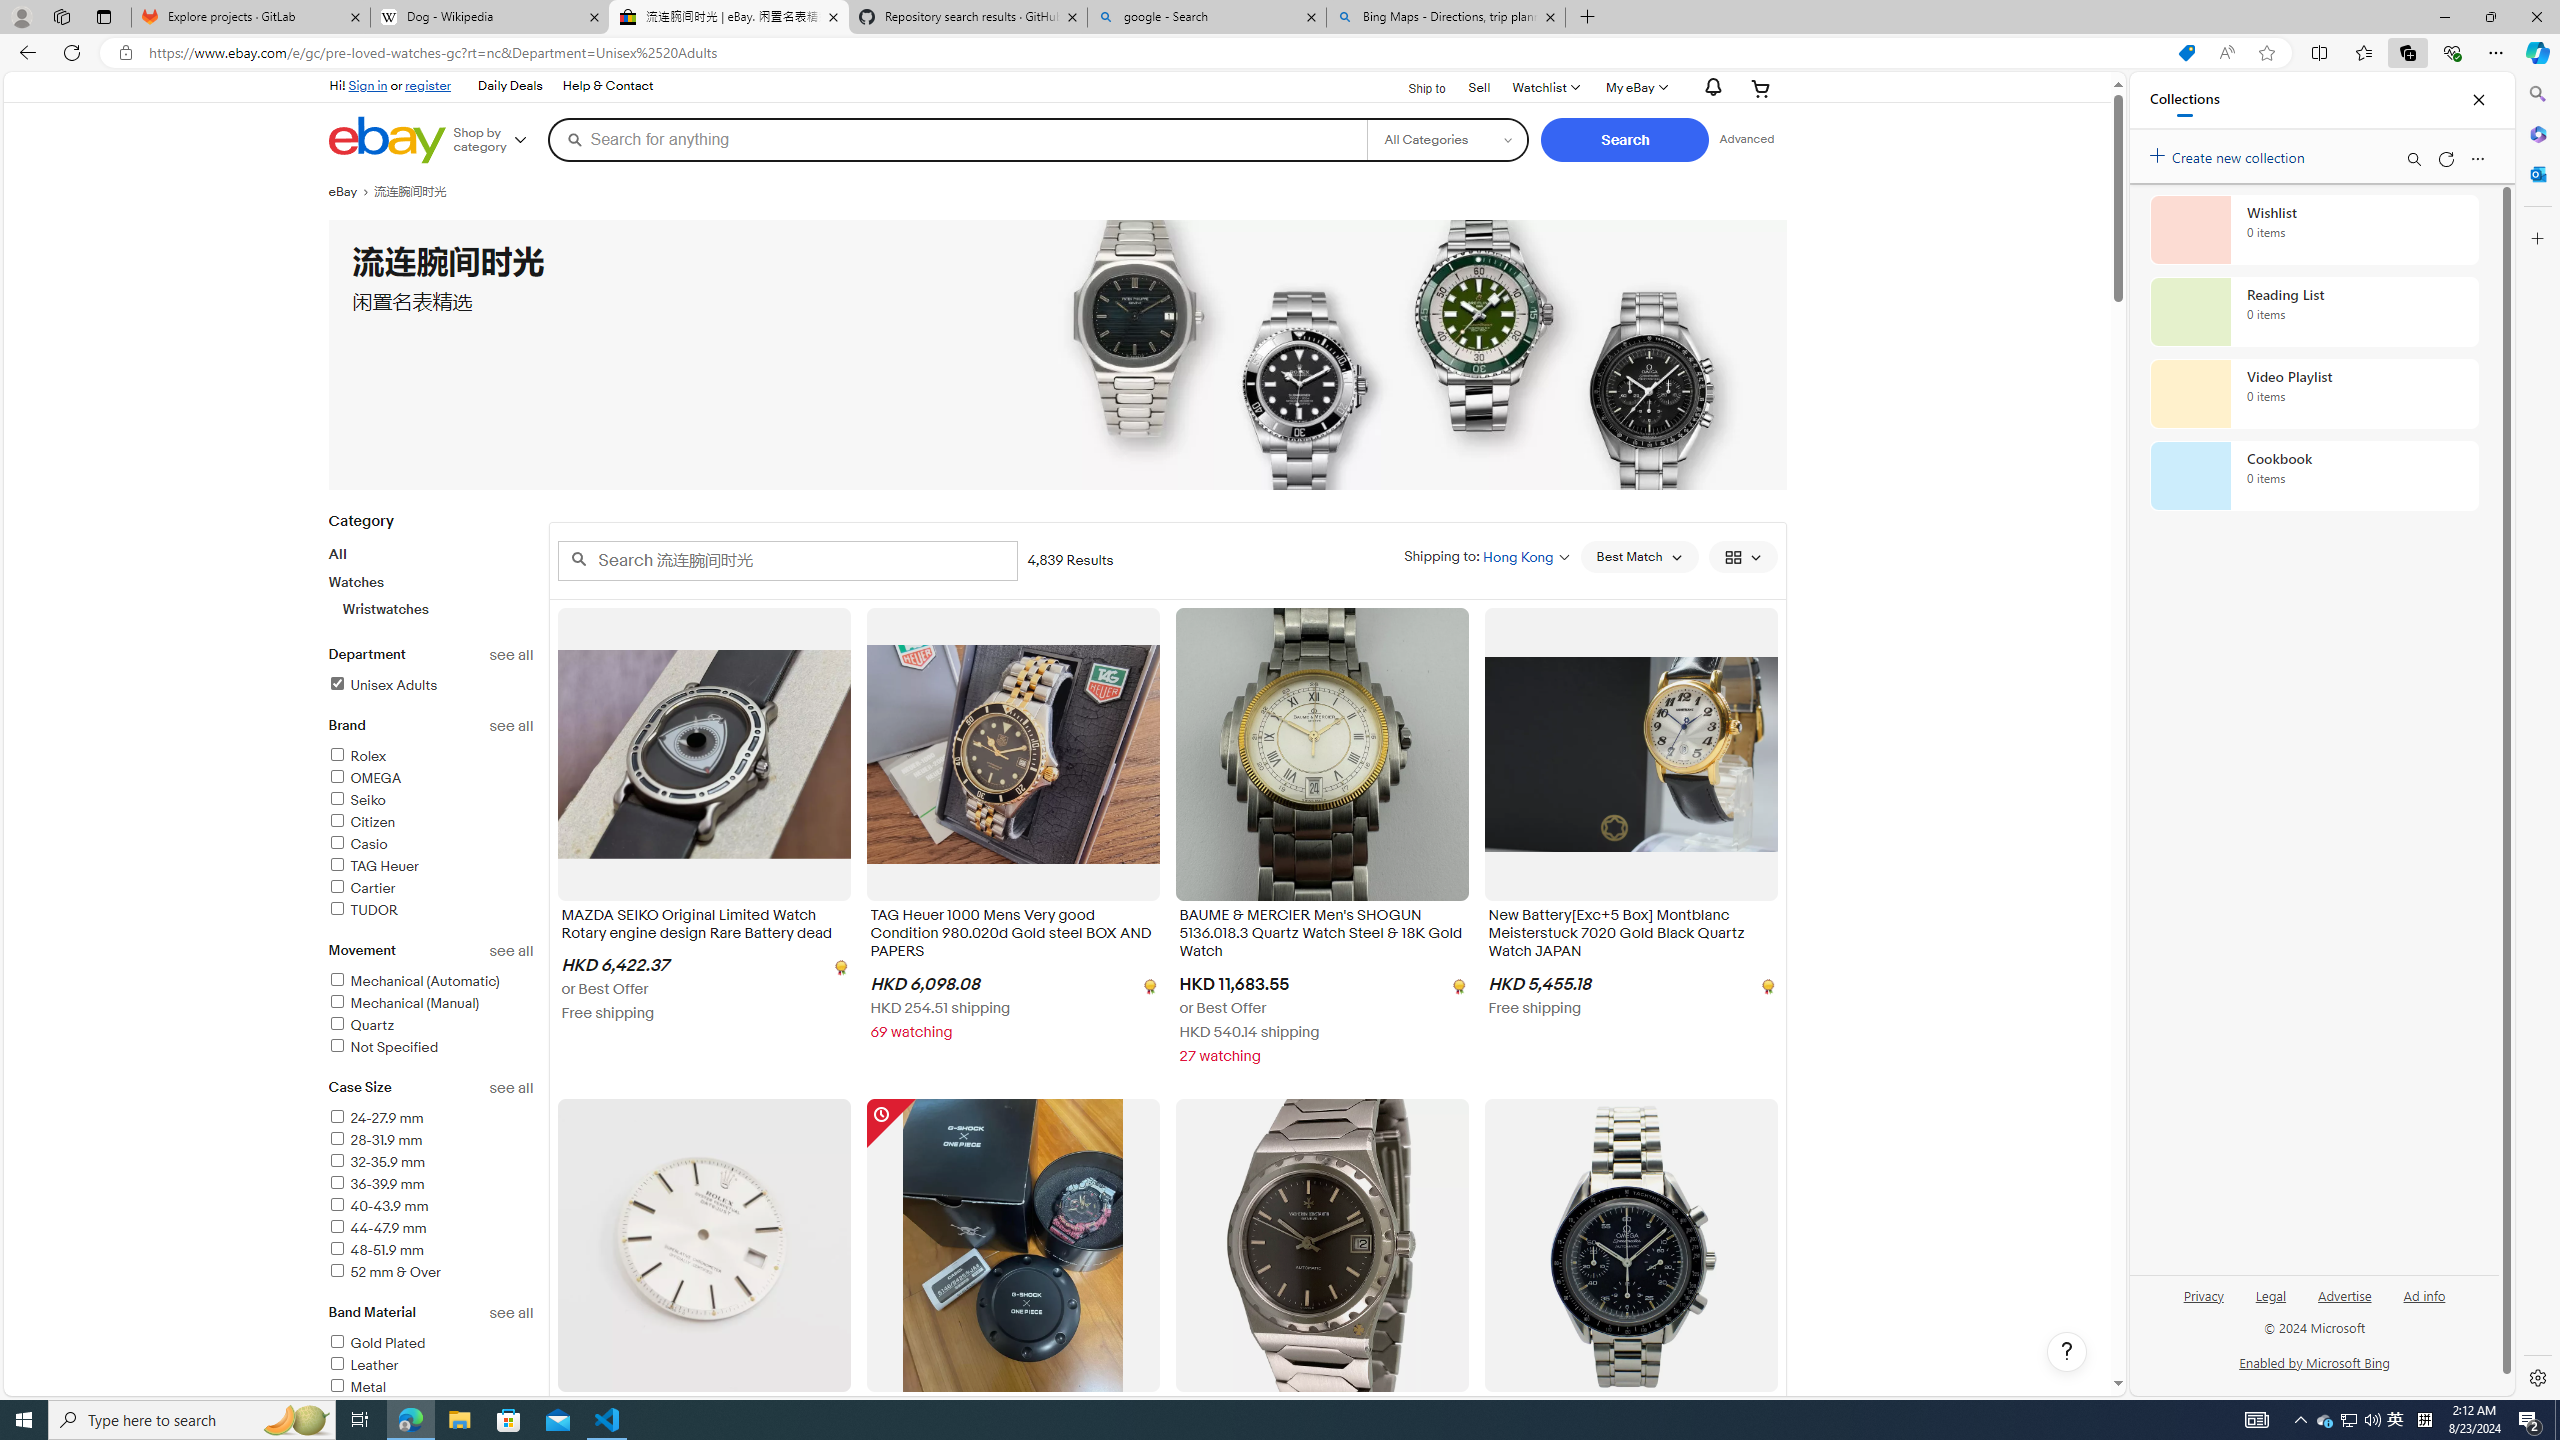  Describe the element at coordinates (350, 191) in the screenshot. I see `eBay` at that location.